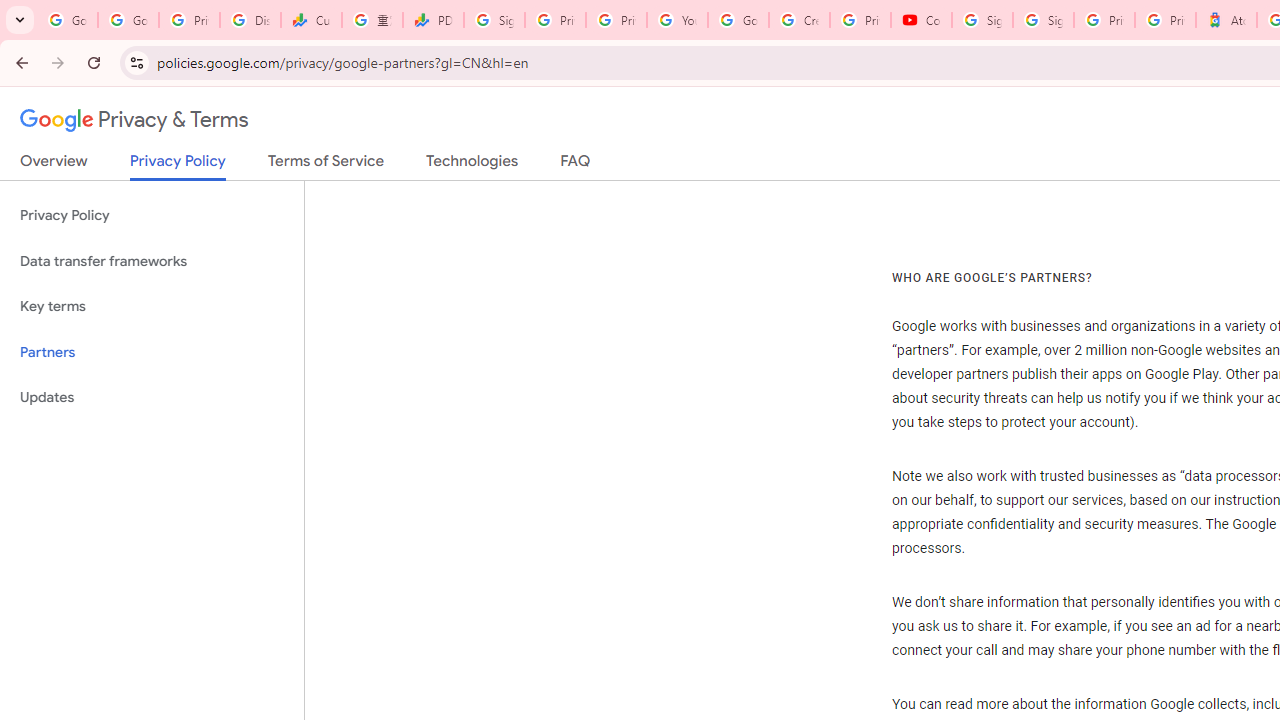 The image size is (1280, 720). What do you see at coordinates (134, 120) in the screenshot?
I see `Privacy & Terms` at bounding box center [134, 120].